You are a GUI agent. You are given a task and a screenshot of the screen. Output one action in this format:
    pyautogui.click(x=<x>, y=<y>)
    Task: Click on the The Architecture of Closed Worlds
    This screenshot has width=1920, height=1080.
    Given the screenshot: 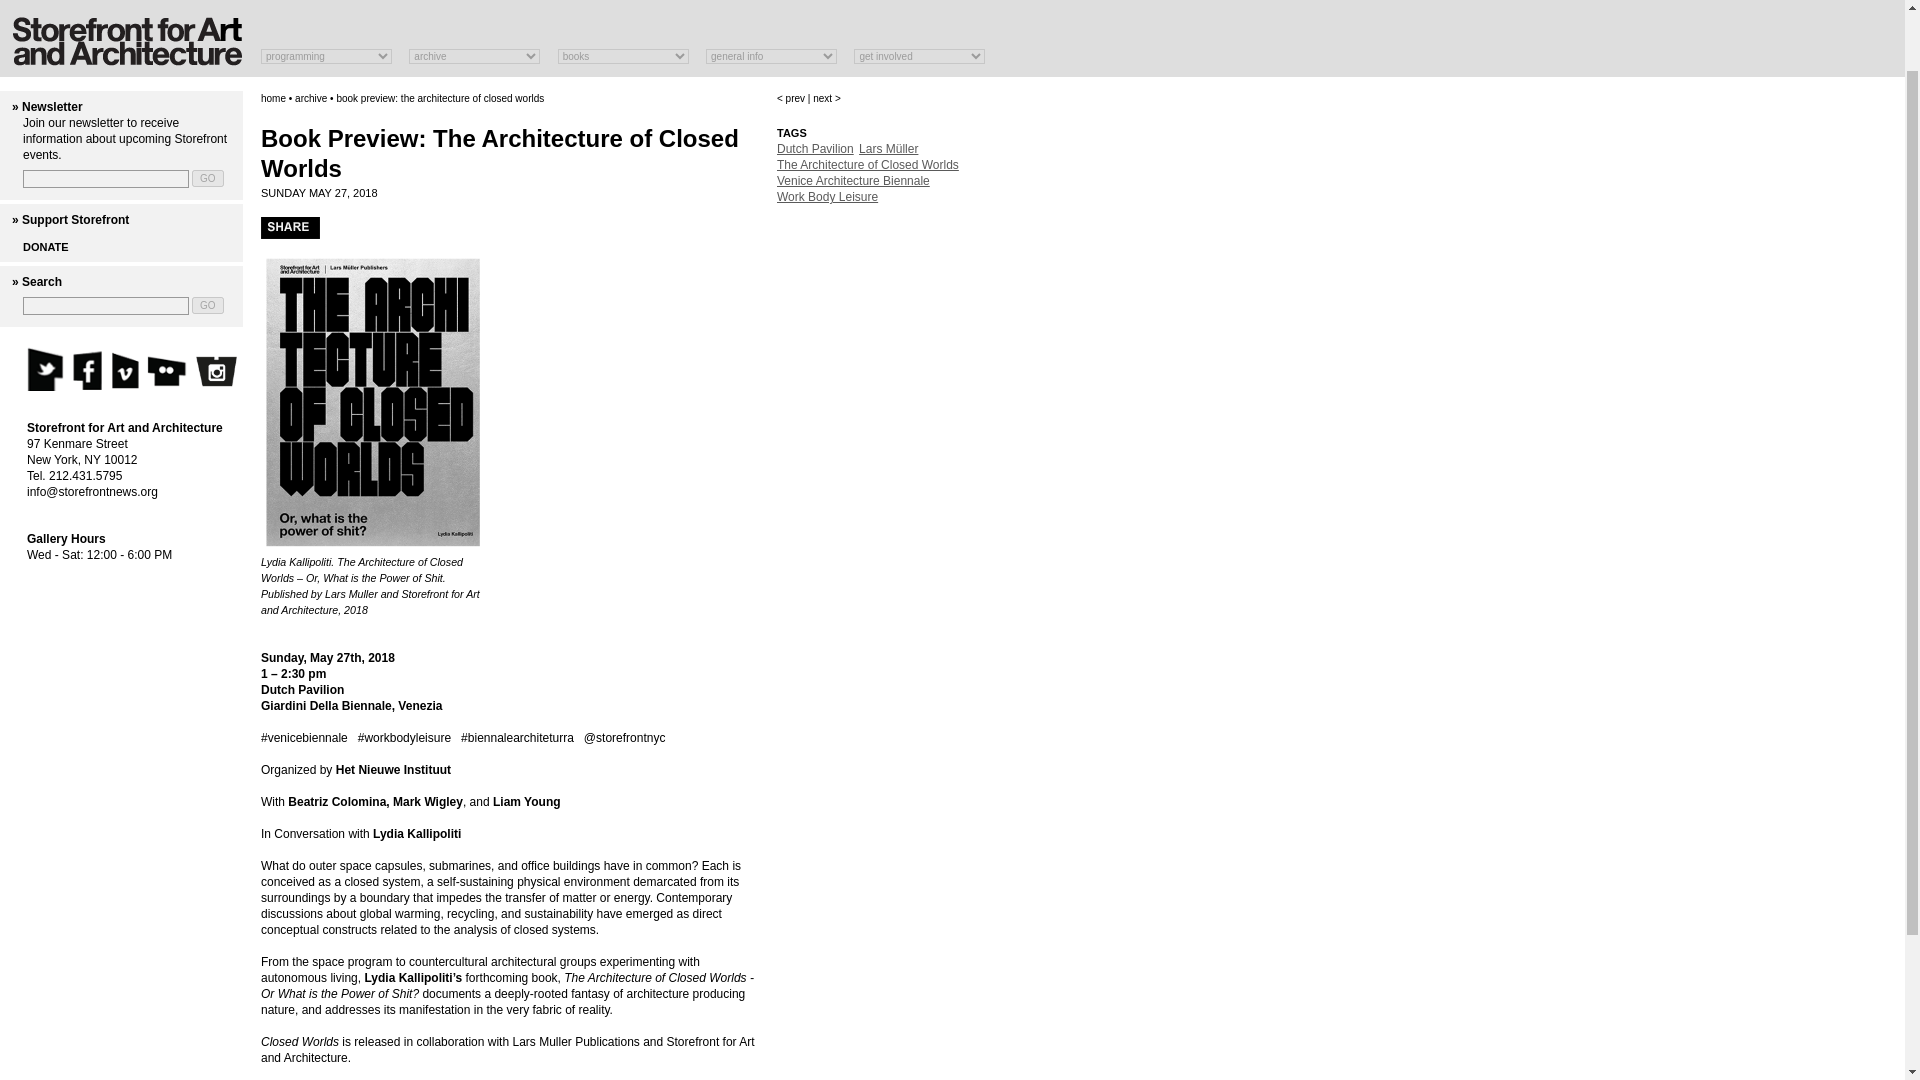 What is the action you would take?
    pyautogui.click(x=868, y=164)
    